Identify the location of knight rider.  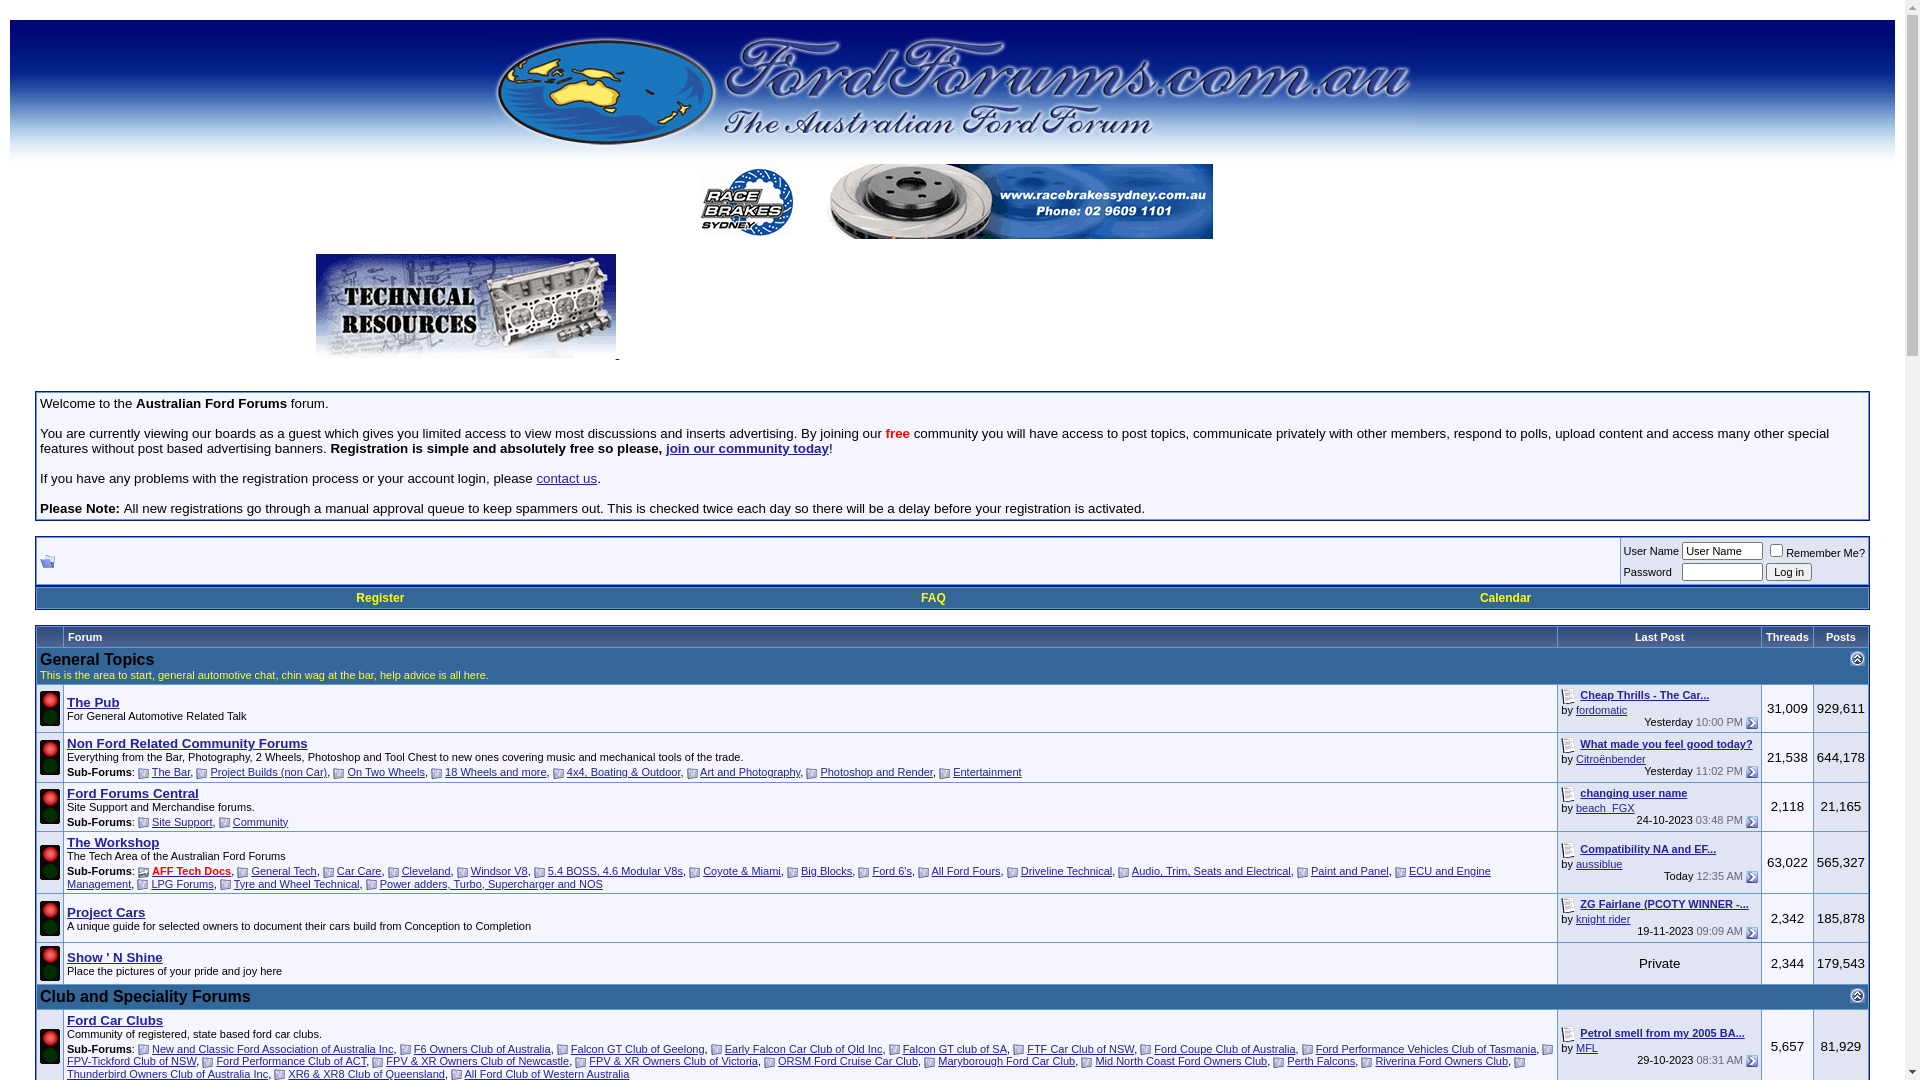
(1603, 919).